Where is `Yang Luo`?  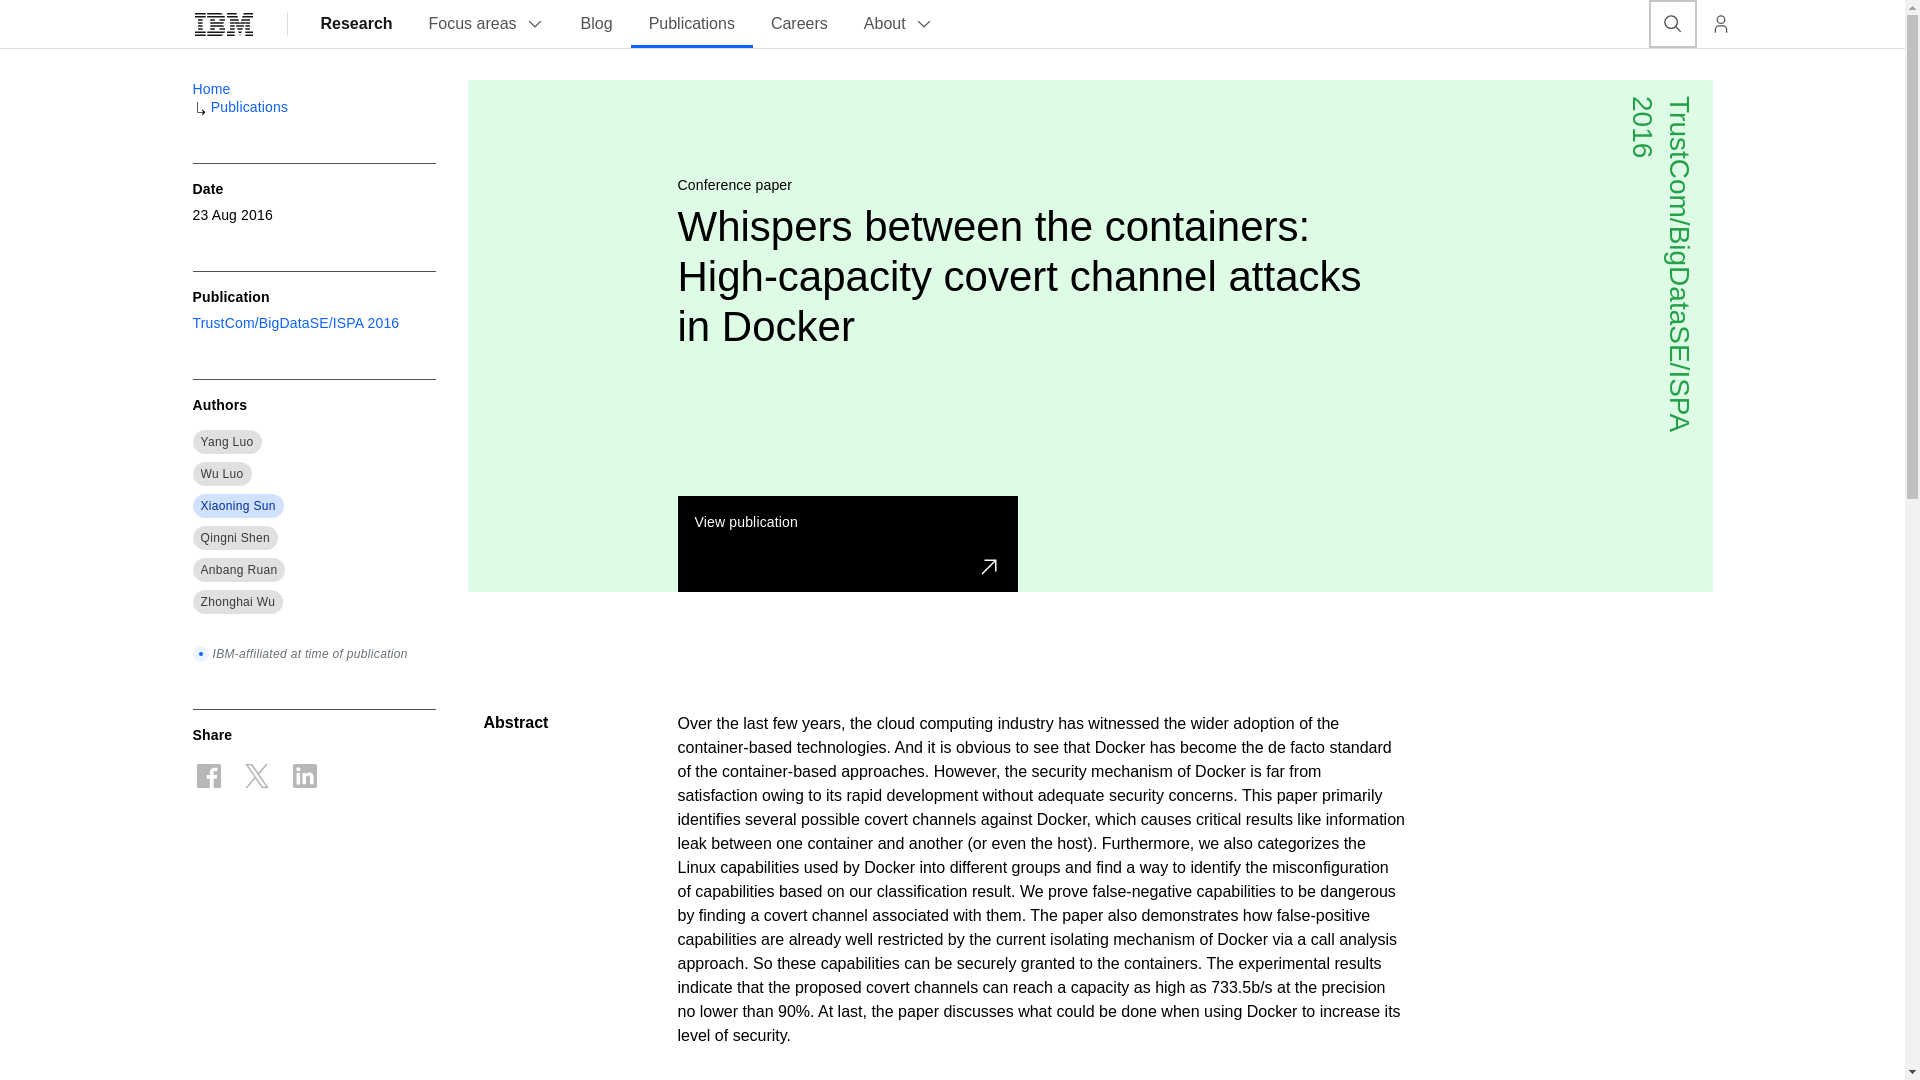
Yang Luo is located at coordinates (226, 442).